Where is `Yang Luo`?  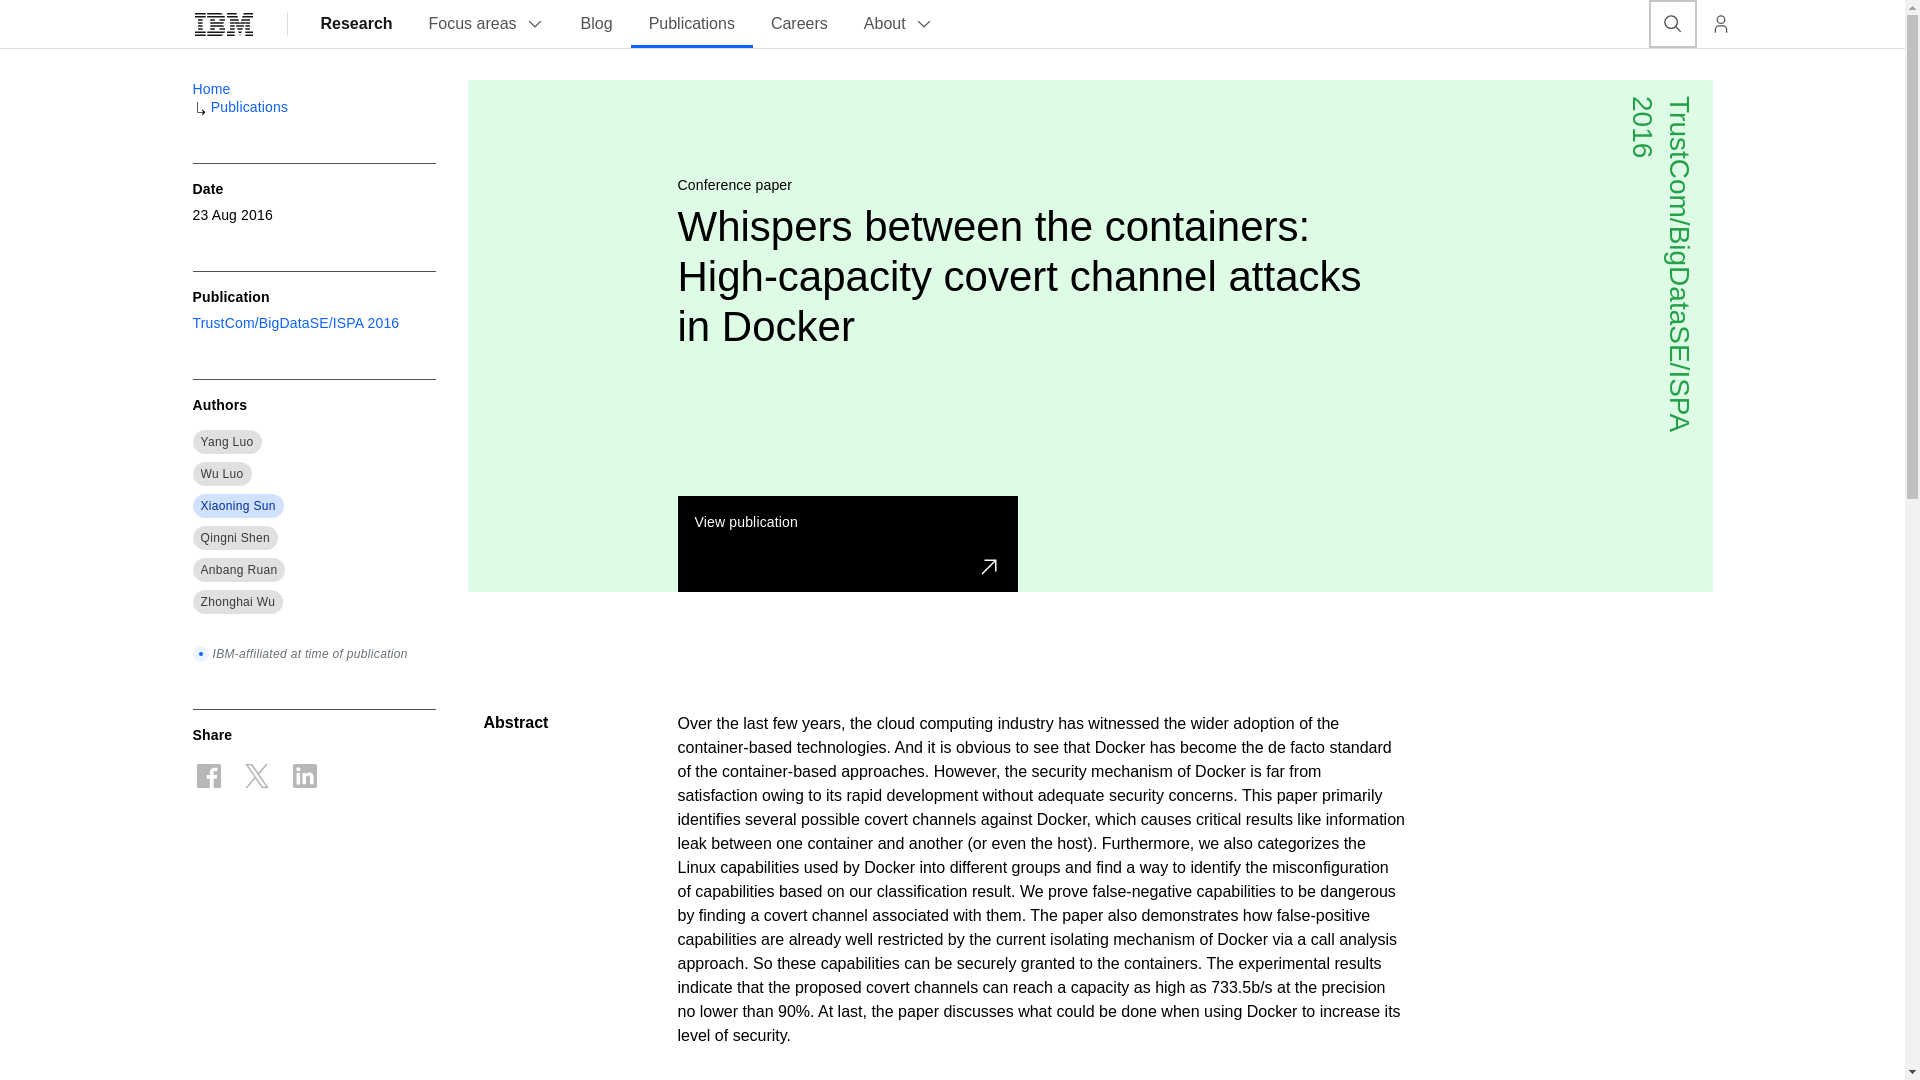
Yang Luo is located at coordinates (226, 442).